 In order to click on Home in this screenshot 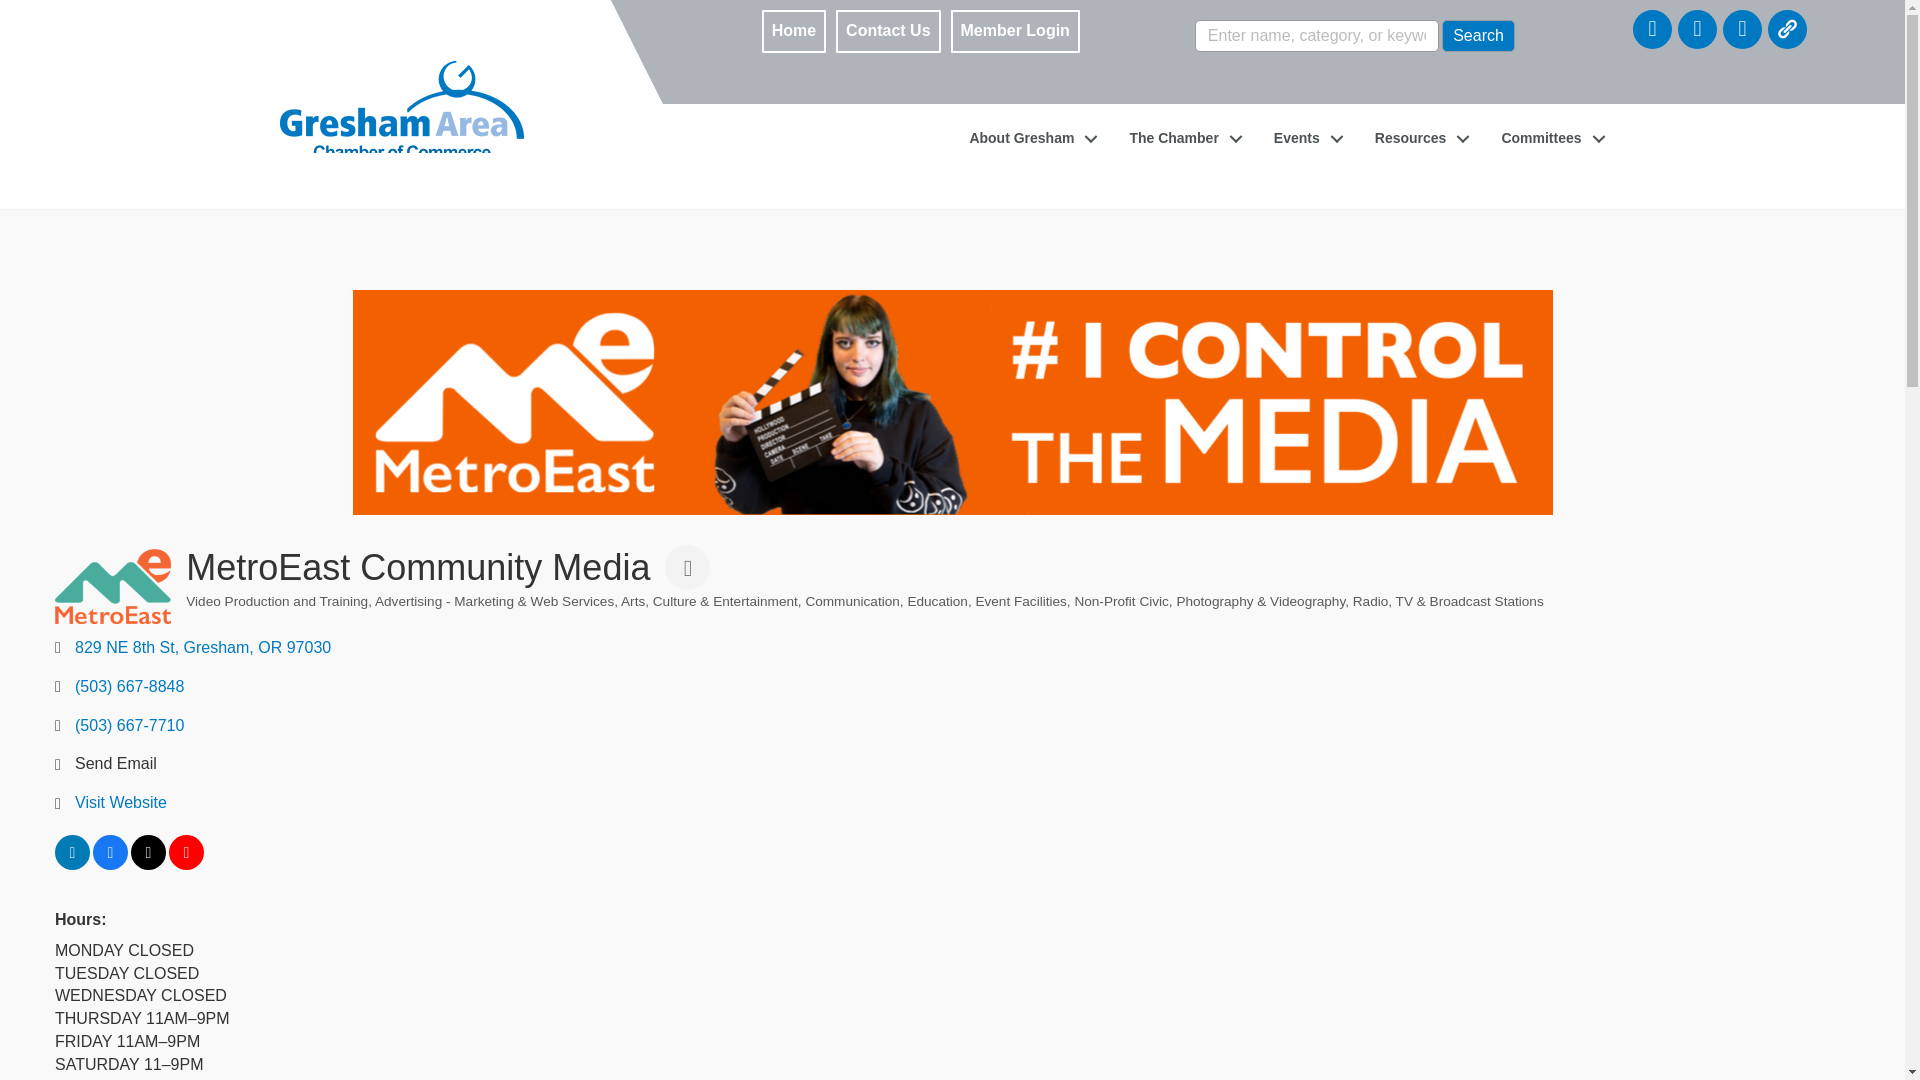, I will do `click(794, 32)`.